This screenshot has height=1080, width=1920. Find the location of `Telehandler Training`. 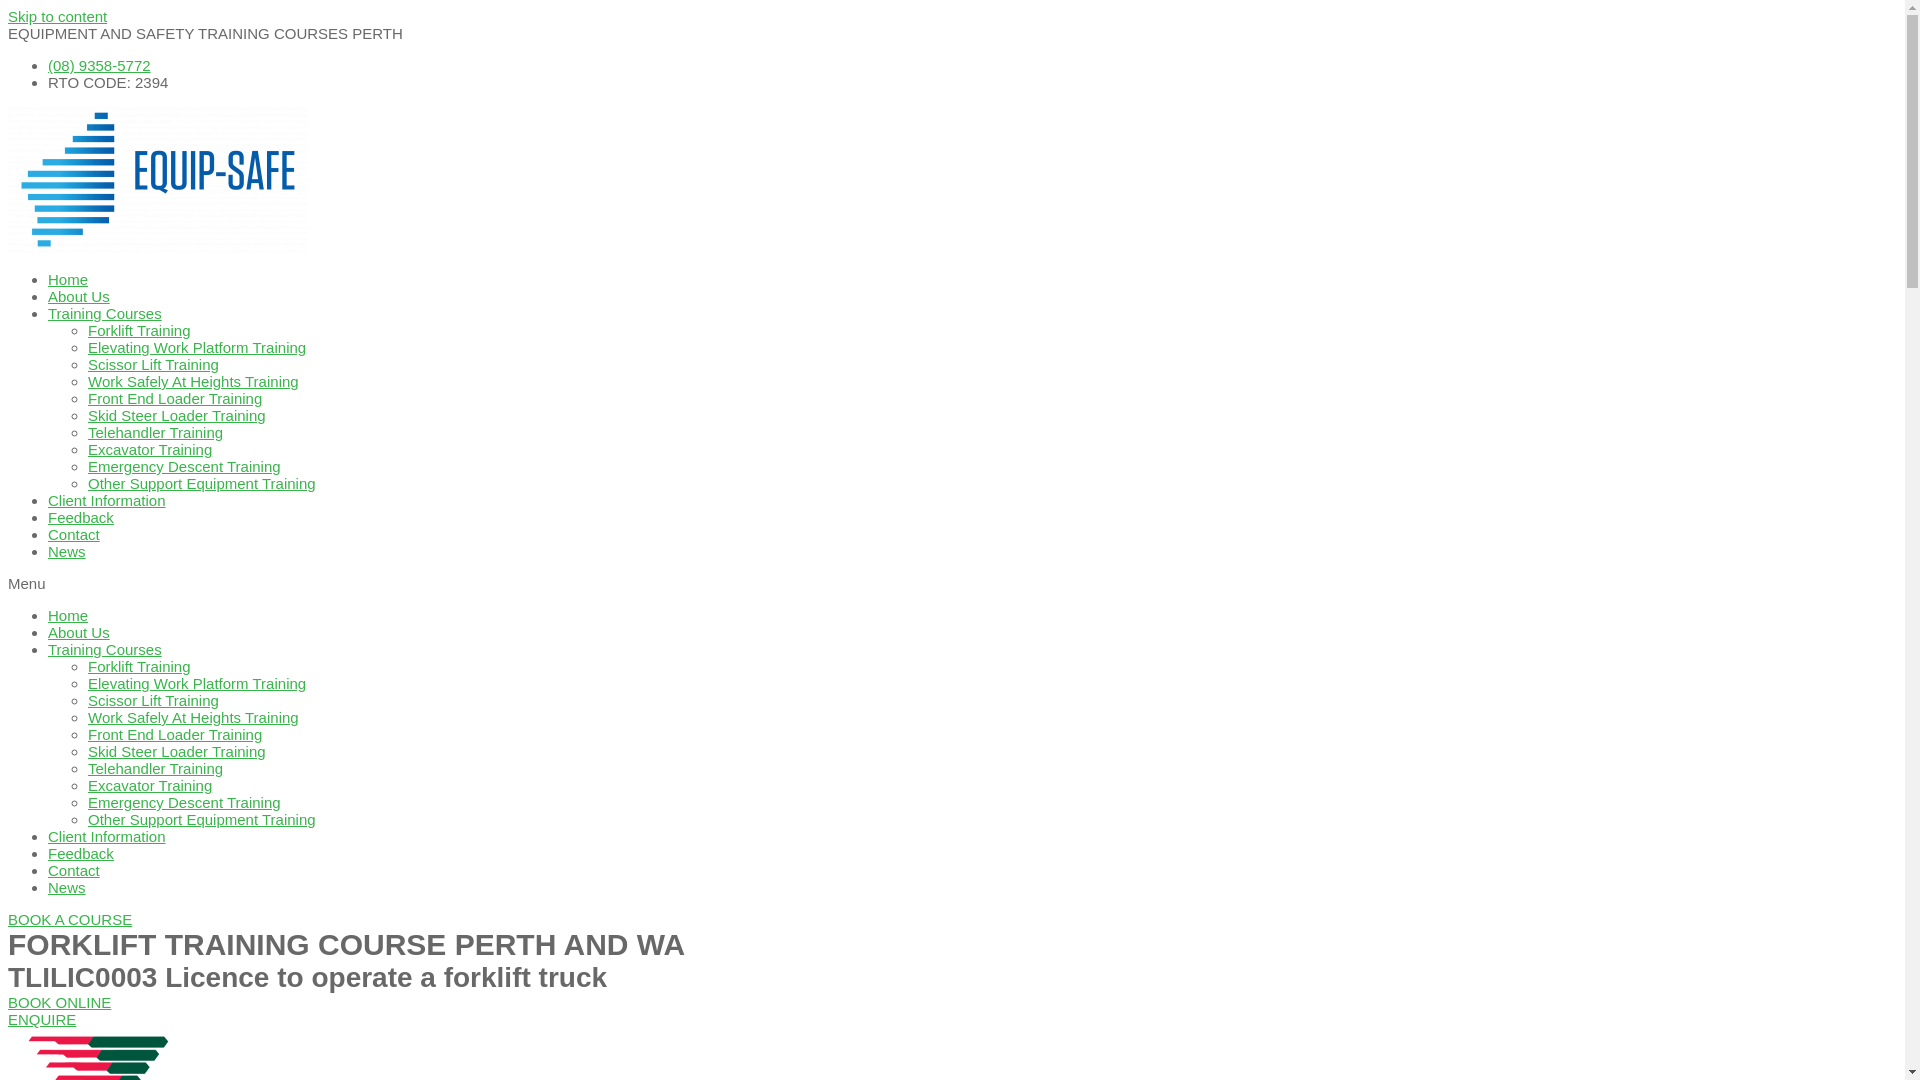

Telehandler Training is located at coordinates (156, 432).